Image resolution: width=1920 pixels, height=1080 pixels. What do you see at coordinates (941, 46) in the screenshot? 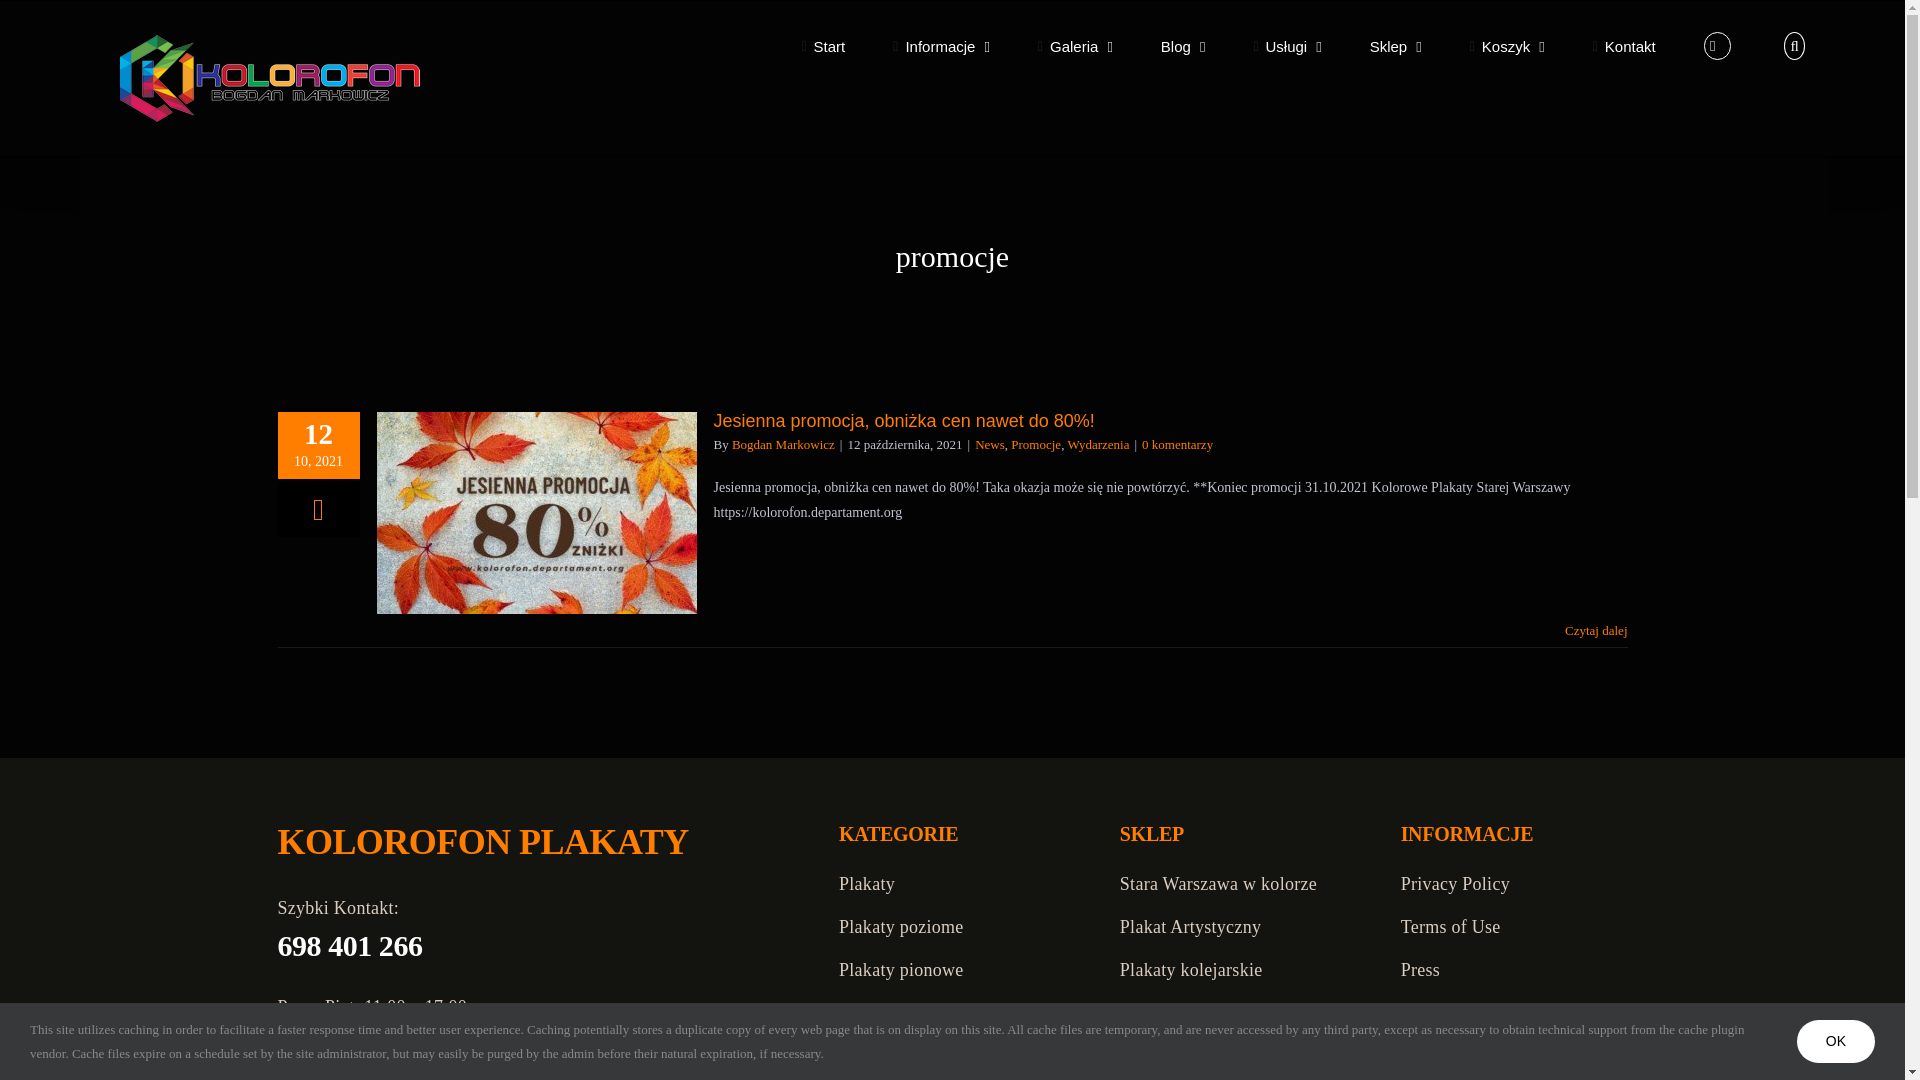
I see `Informacje` at bounding box center [941, 46].